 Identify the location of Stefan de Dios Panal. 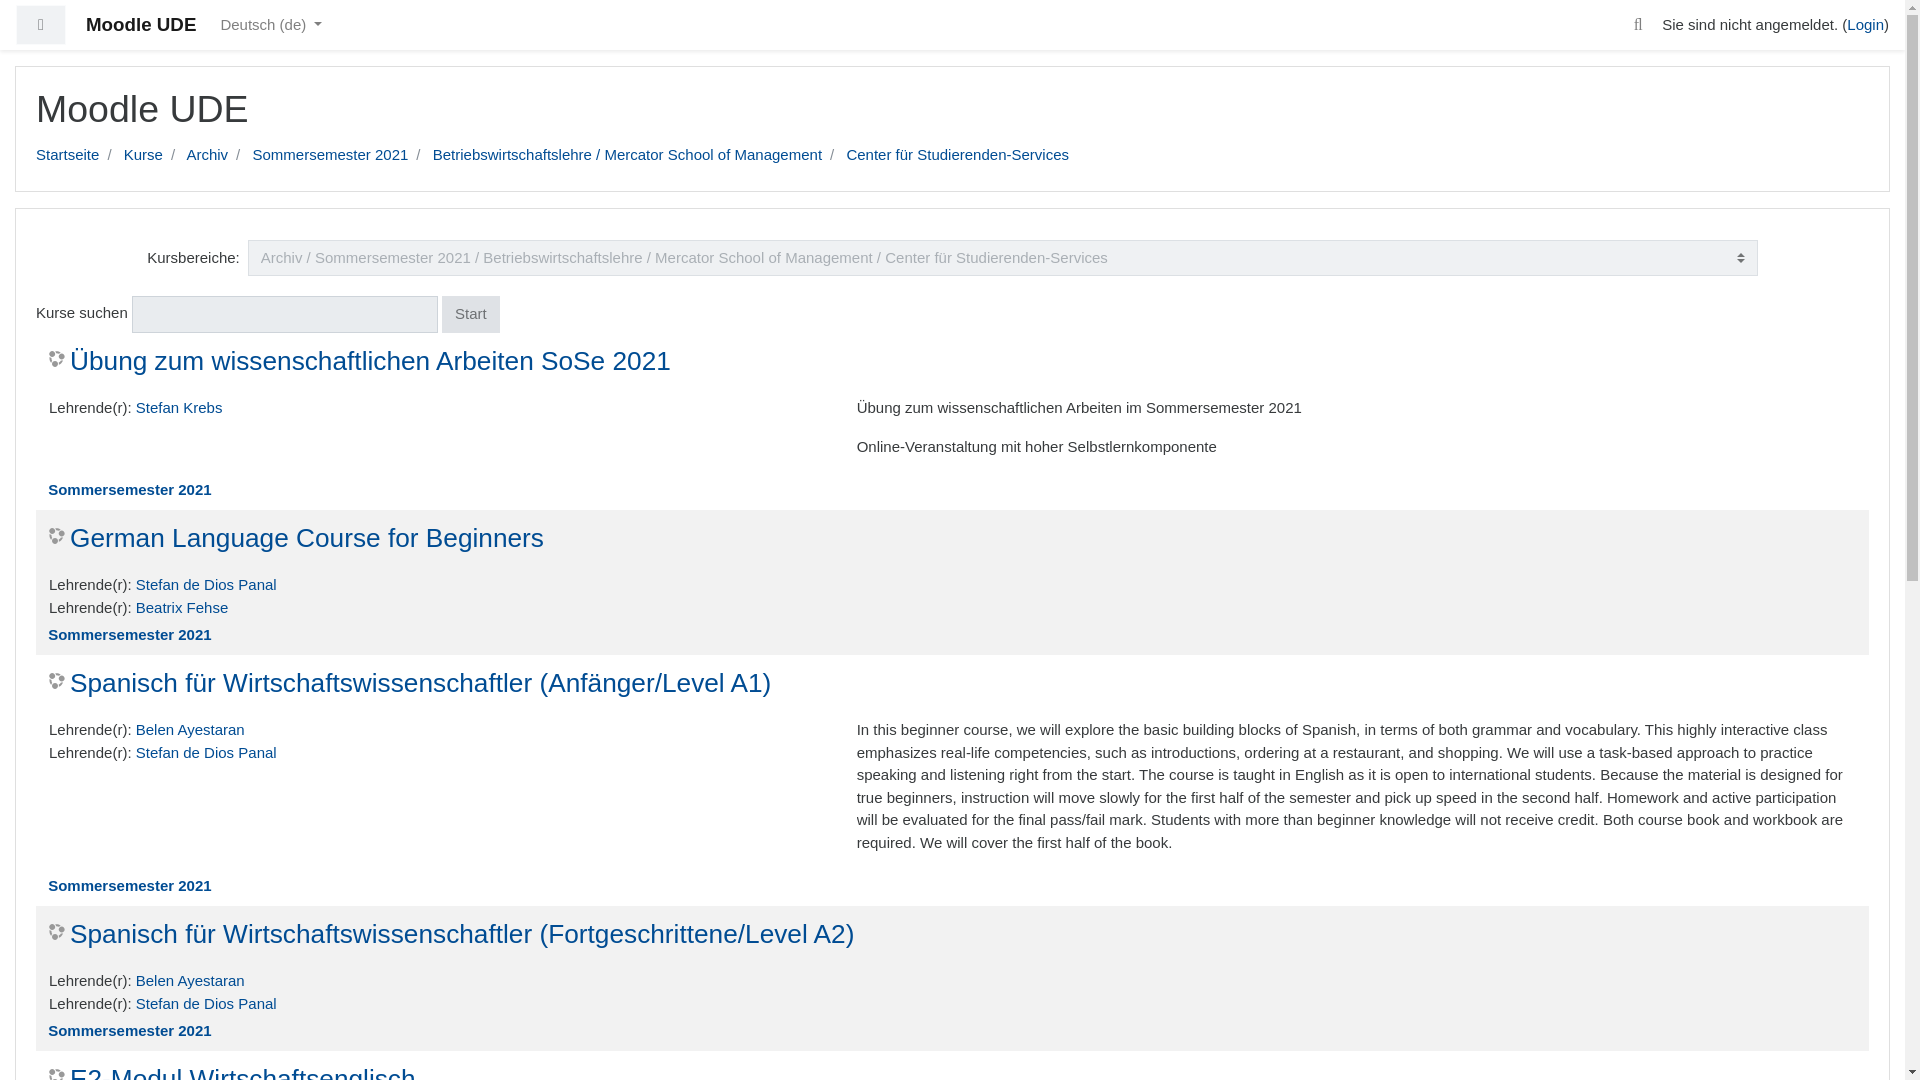
(206, 1002).